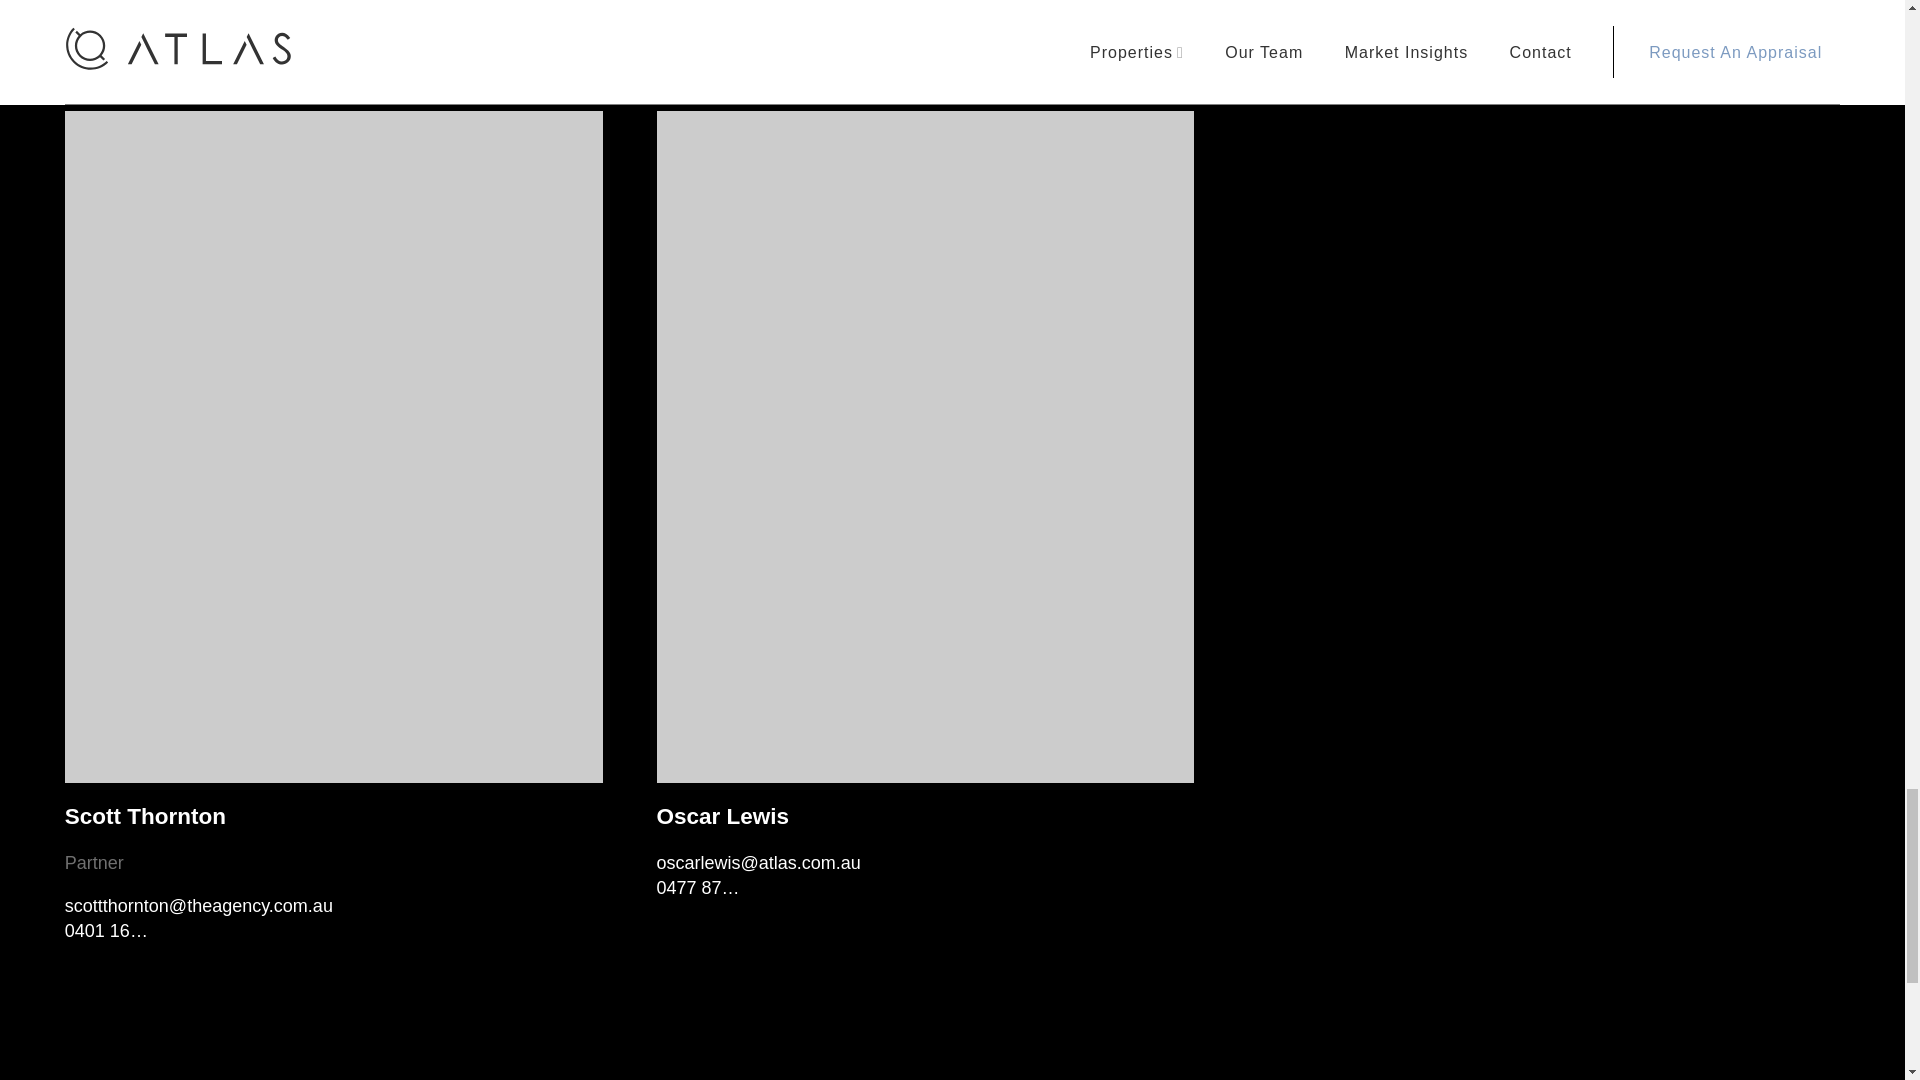 The width and height of the screenshot is (1920, 1080). What do you see at coordinates (120, 930) in the screenshot?
I see `0401 161 696` at bounding box center [120, 930].